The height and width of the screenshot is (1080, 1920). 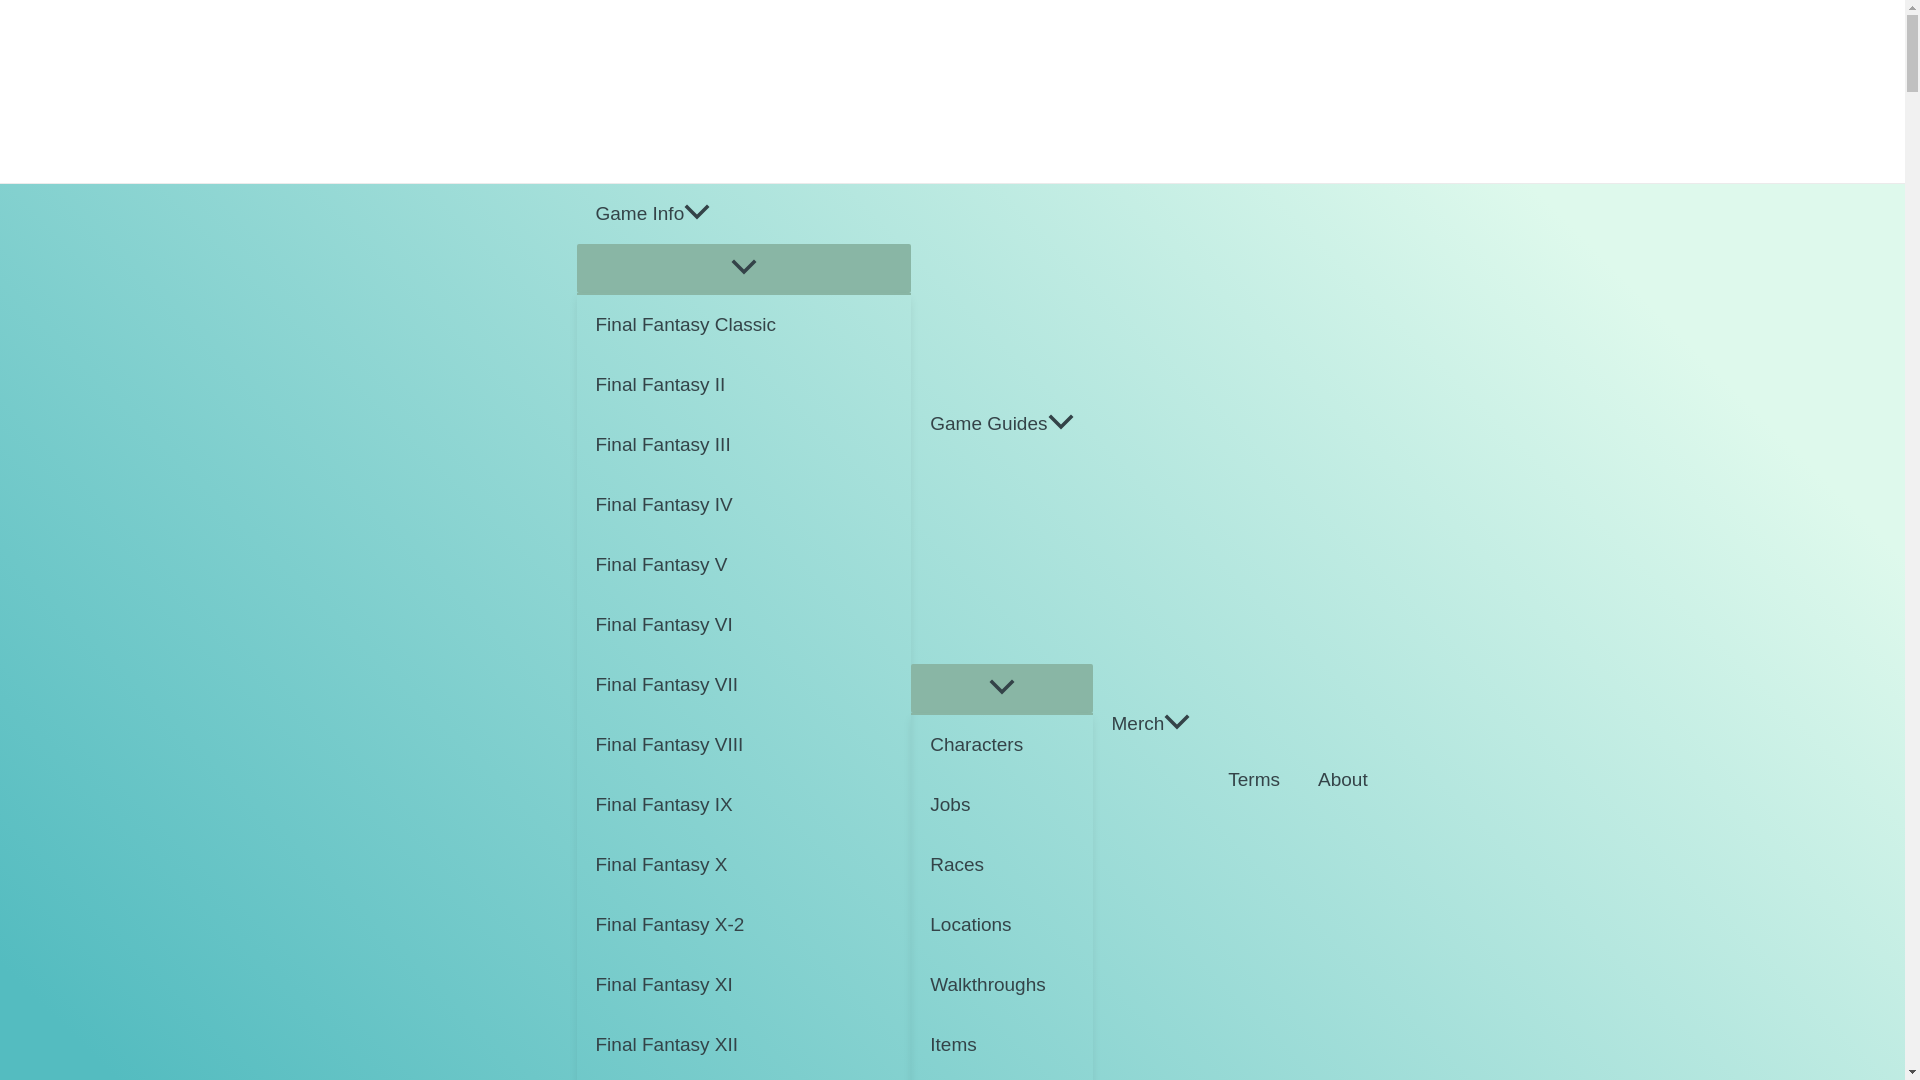 What do you see at coordinates (743, 268) in the screenshot?
I see `Menu Toggle` at bounding box center [743, 268].